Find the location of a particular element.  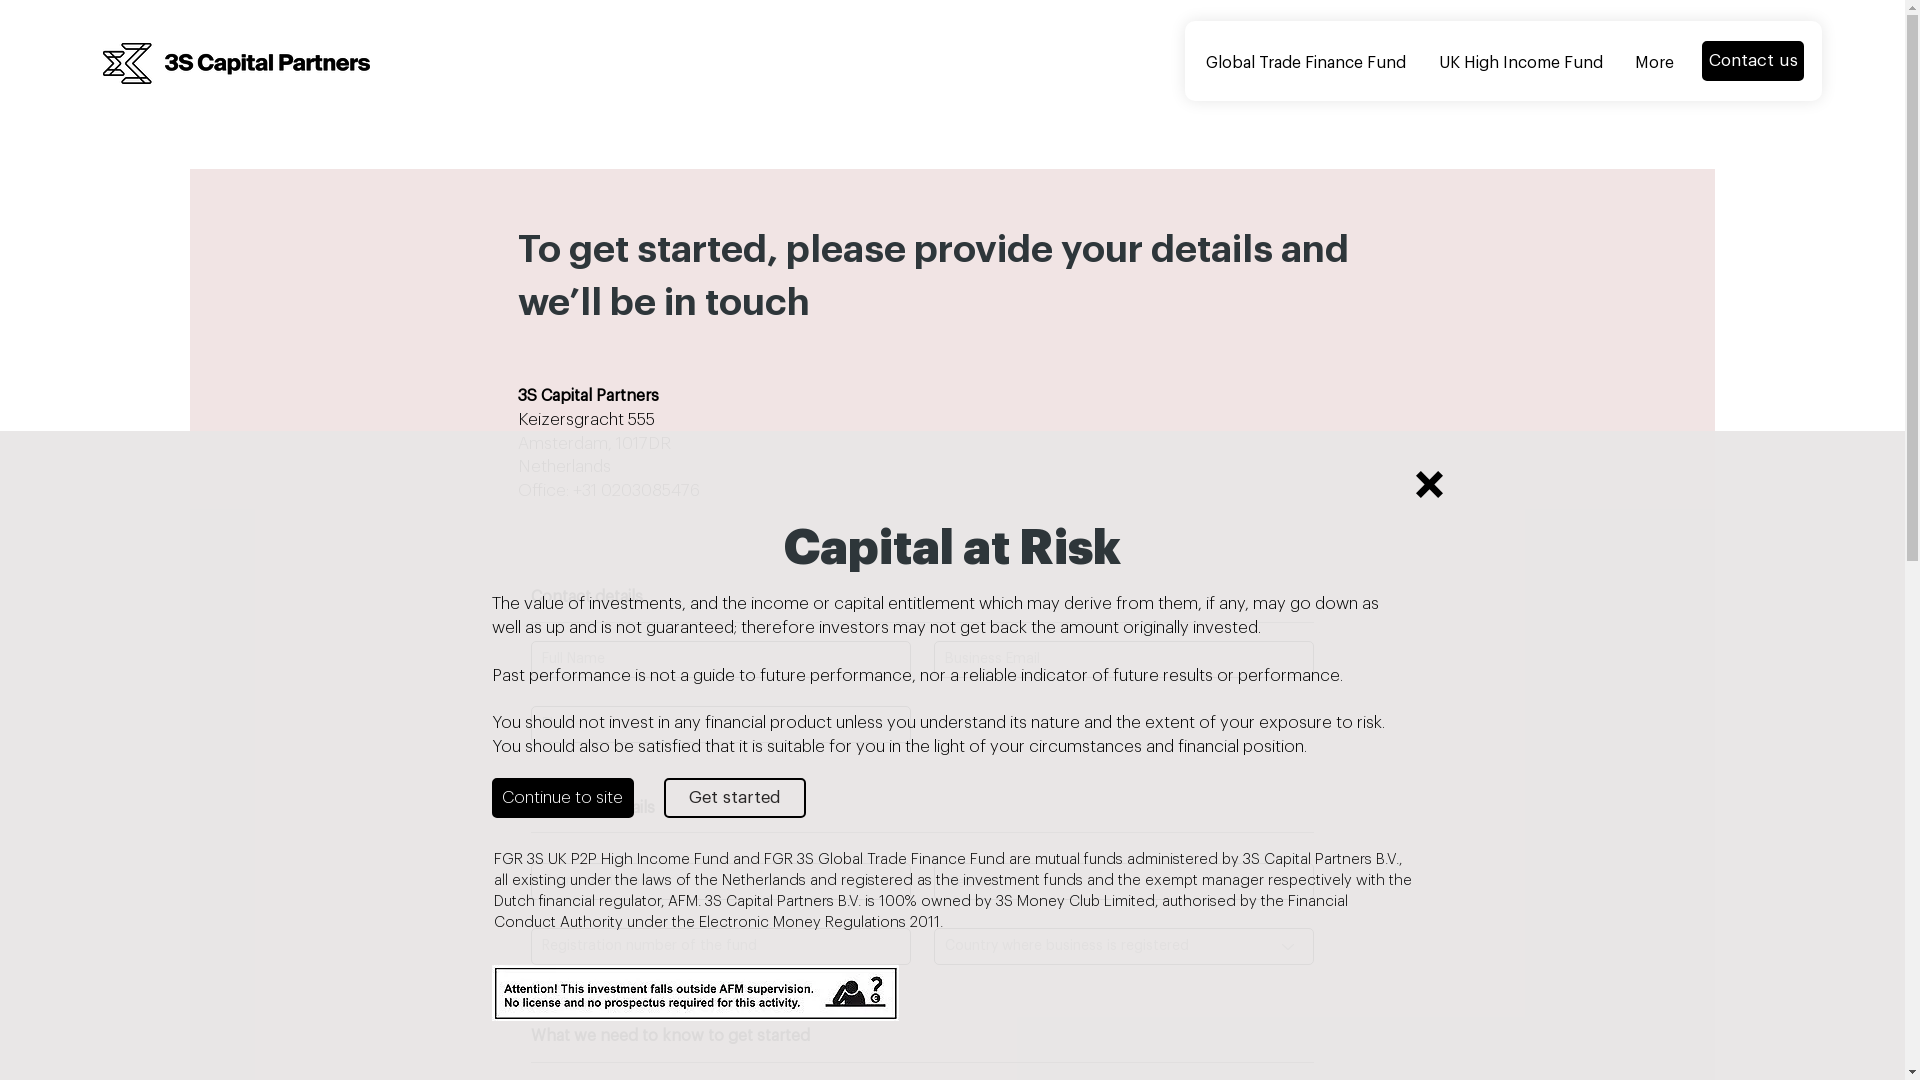

Get started is located at coordinates (735, 798).